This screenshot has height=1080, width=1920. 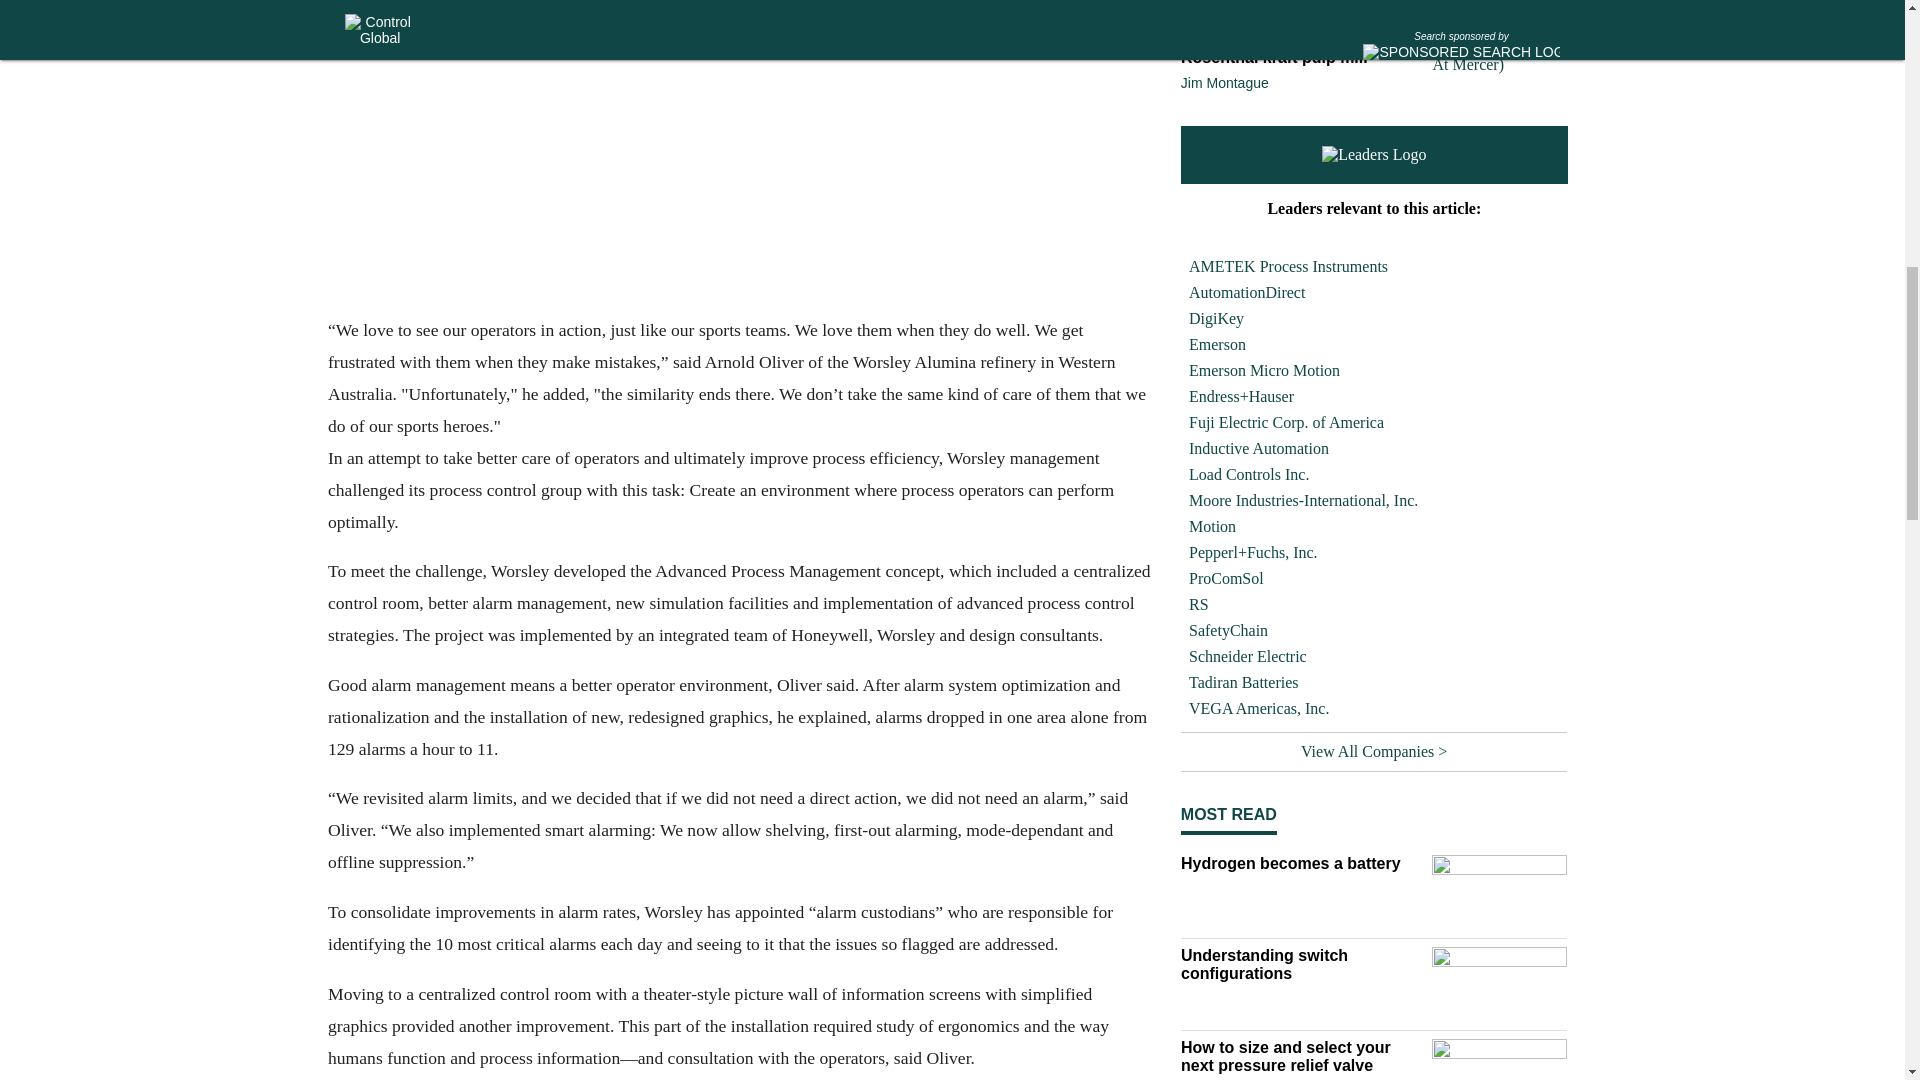 What do you see at coordinates (1374, 266) in the screenshot?
I see `AMETEK Process Instruments` at bounding box center [1374, 266].